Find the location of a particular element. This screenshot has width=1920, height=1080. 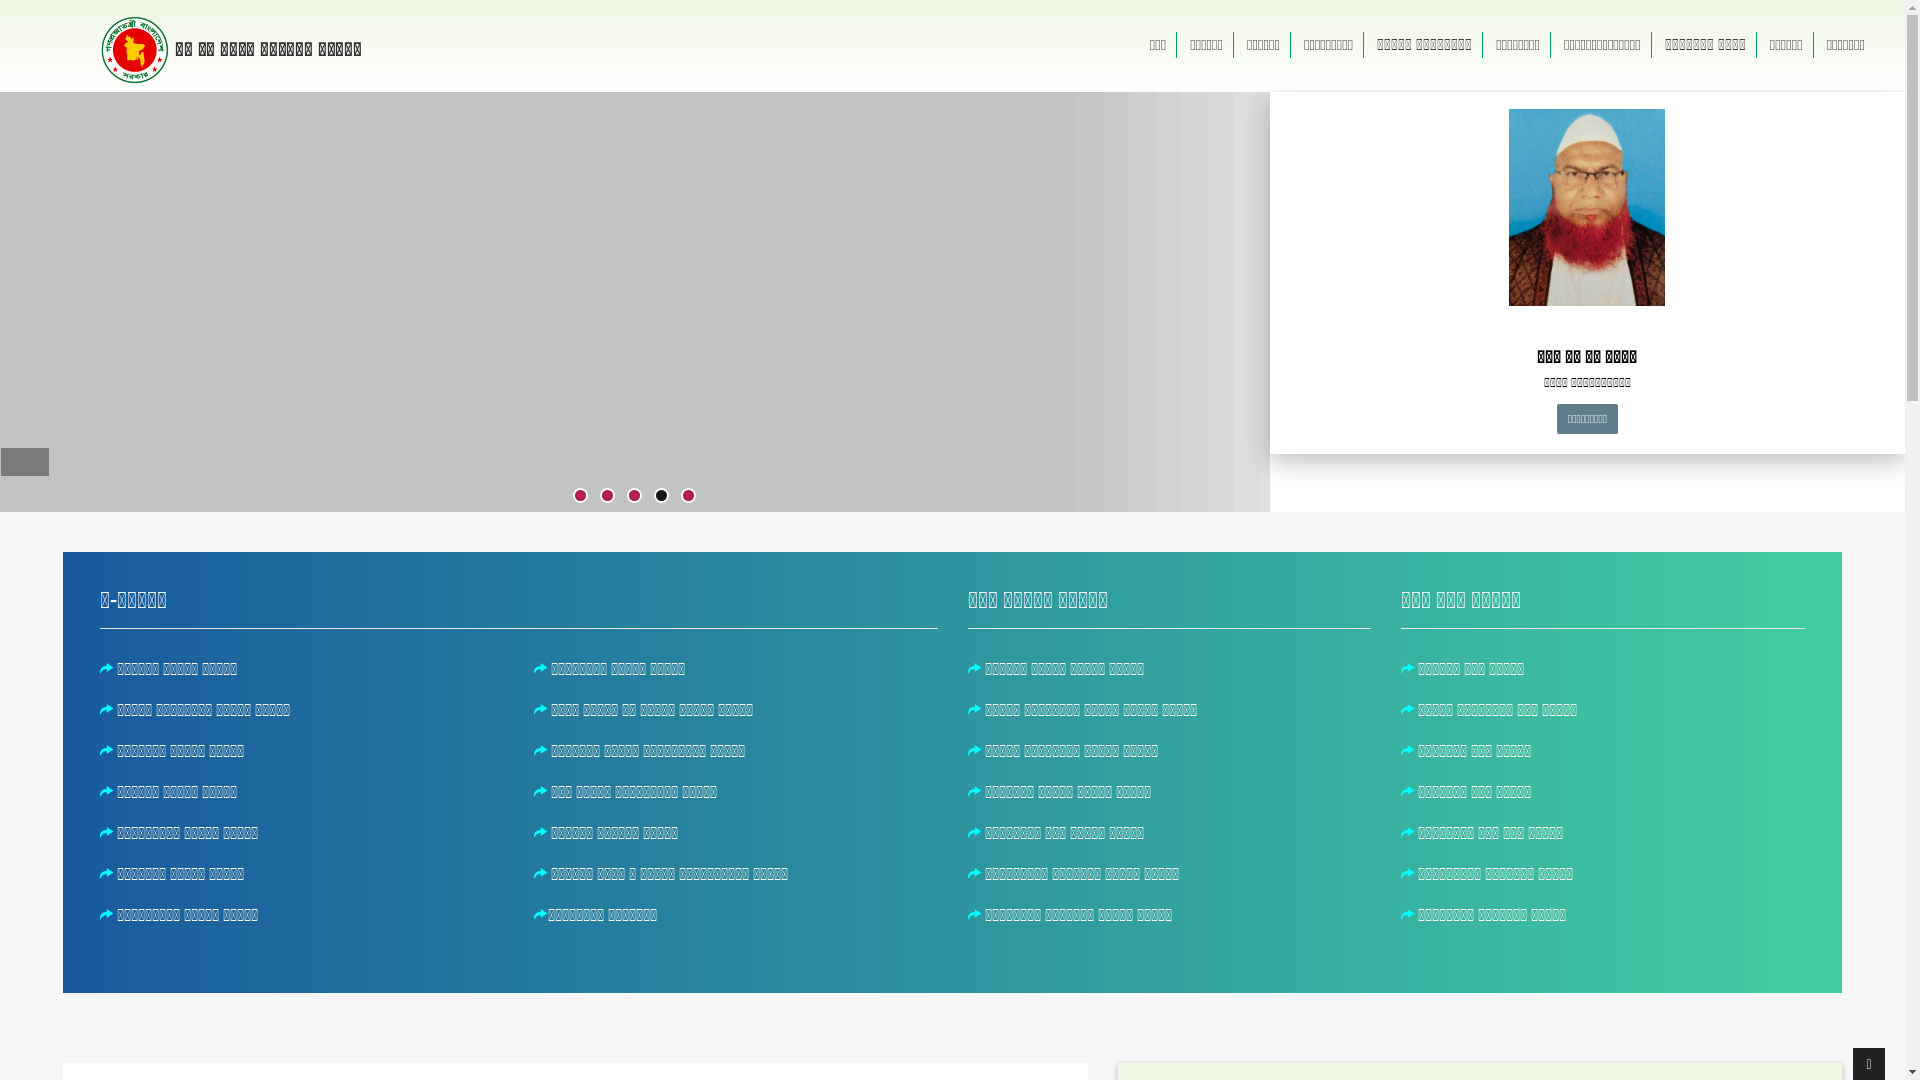

3 is located at coordinates (634, 496).